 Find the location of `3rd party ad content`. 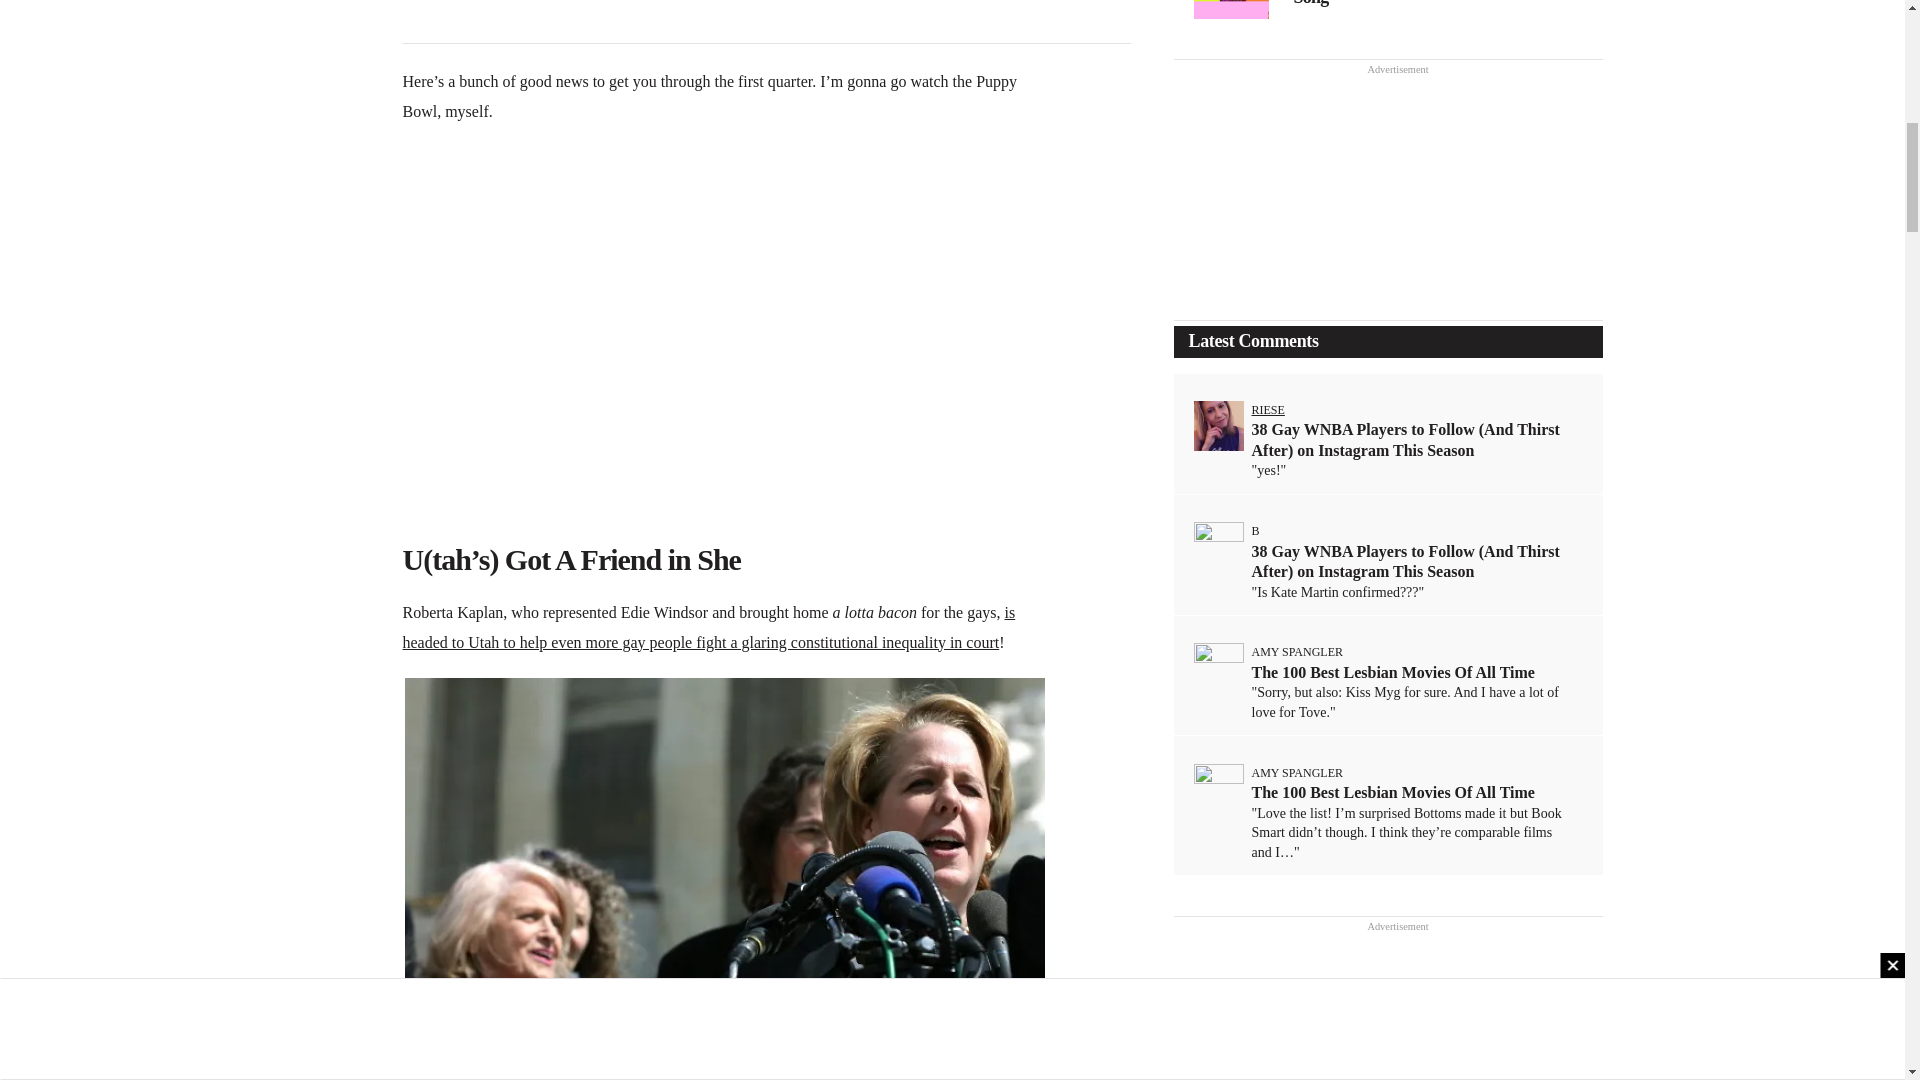

3rd party ad content is located at coordinates (766, 18).